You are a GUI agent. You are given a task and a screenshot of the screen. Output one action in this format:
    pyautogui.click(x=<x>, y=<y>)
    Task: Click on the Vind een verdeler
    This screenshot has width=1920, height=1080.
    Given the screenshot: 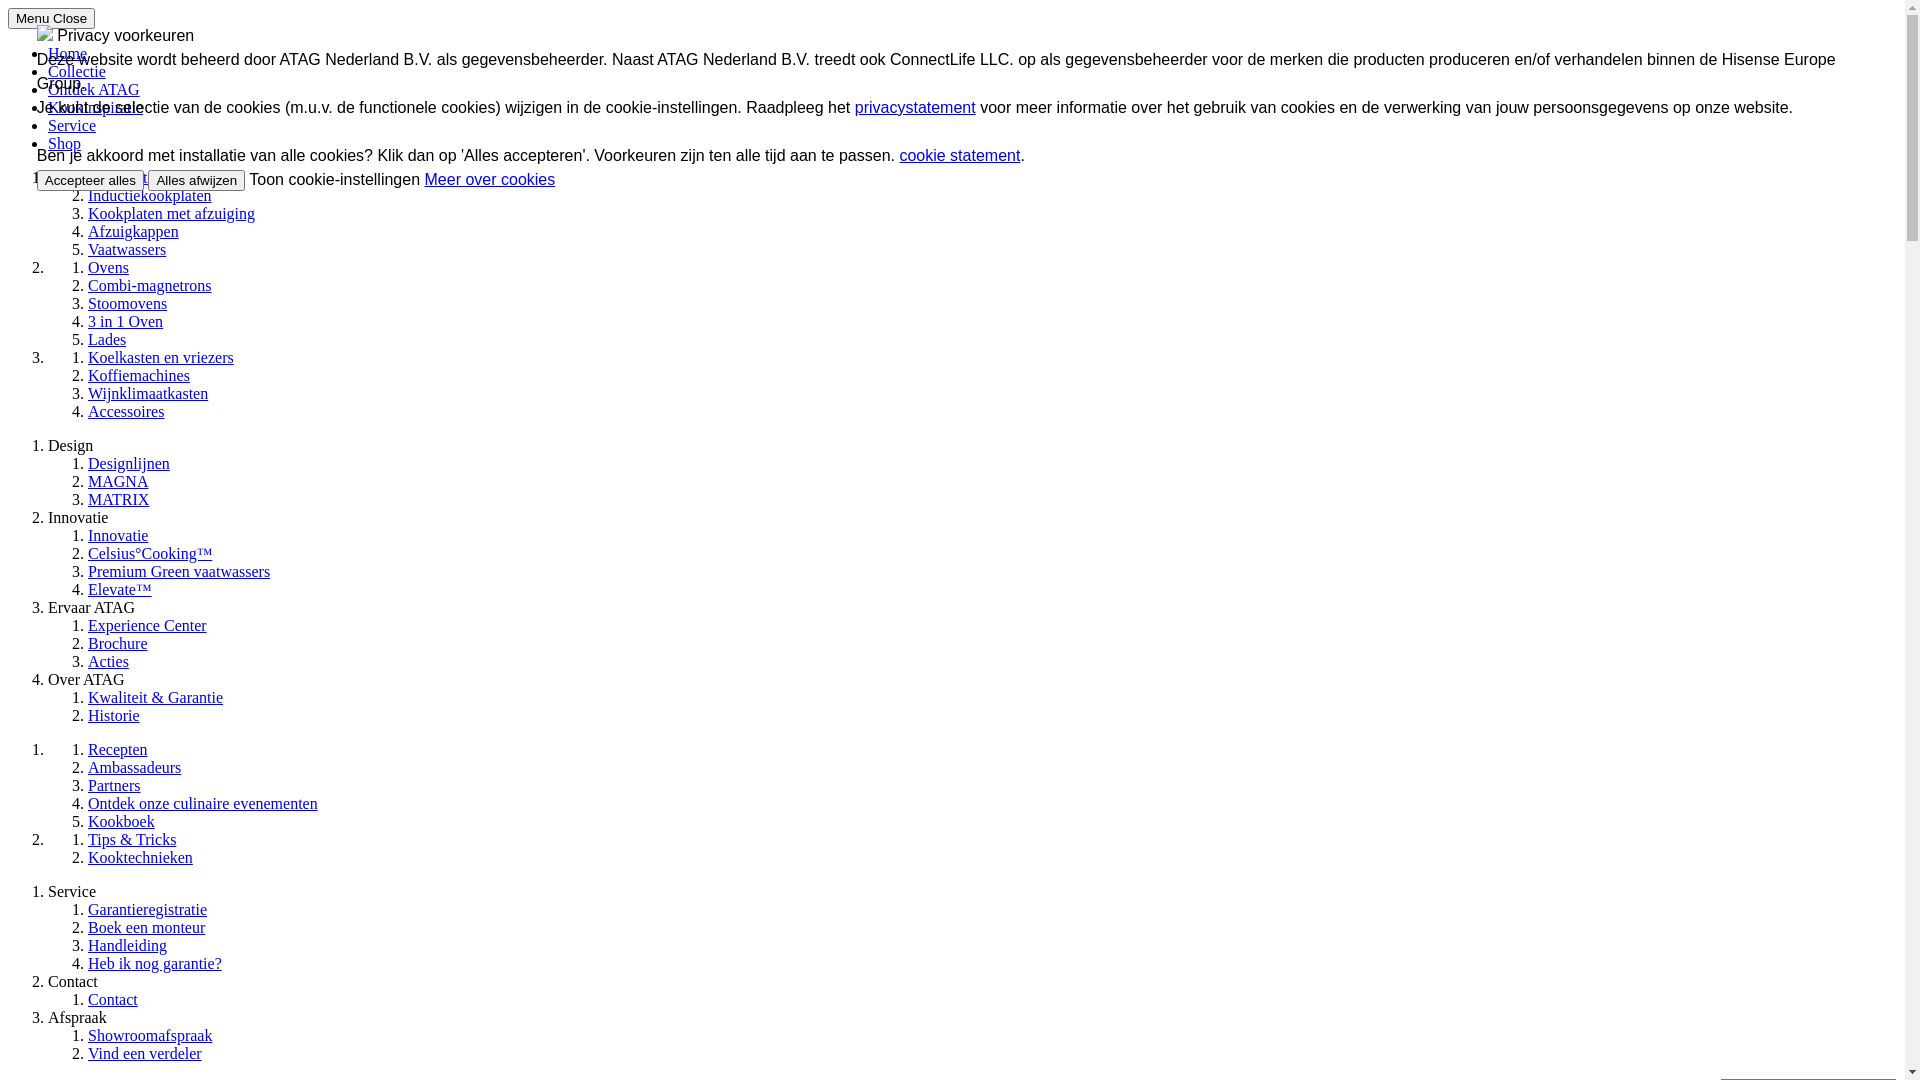 What is the action you would take?
    pyautogui.click(x=145, y=1054)
    